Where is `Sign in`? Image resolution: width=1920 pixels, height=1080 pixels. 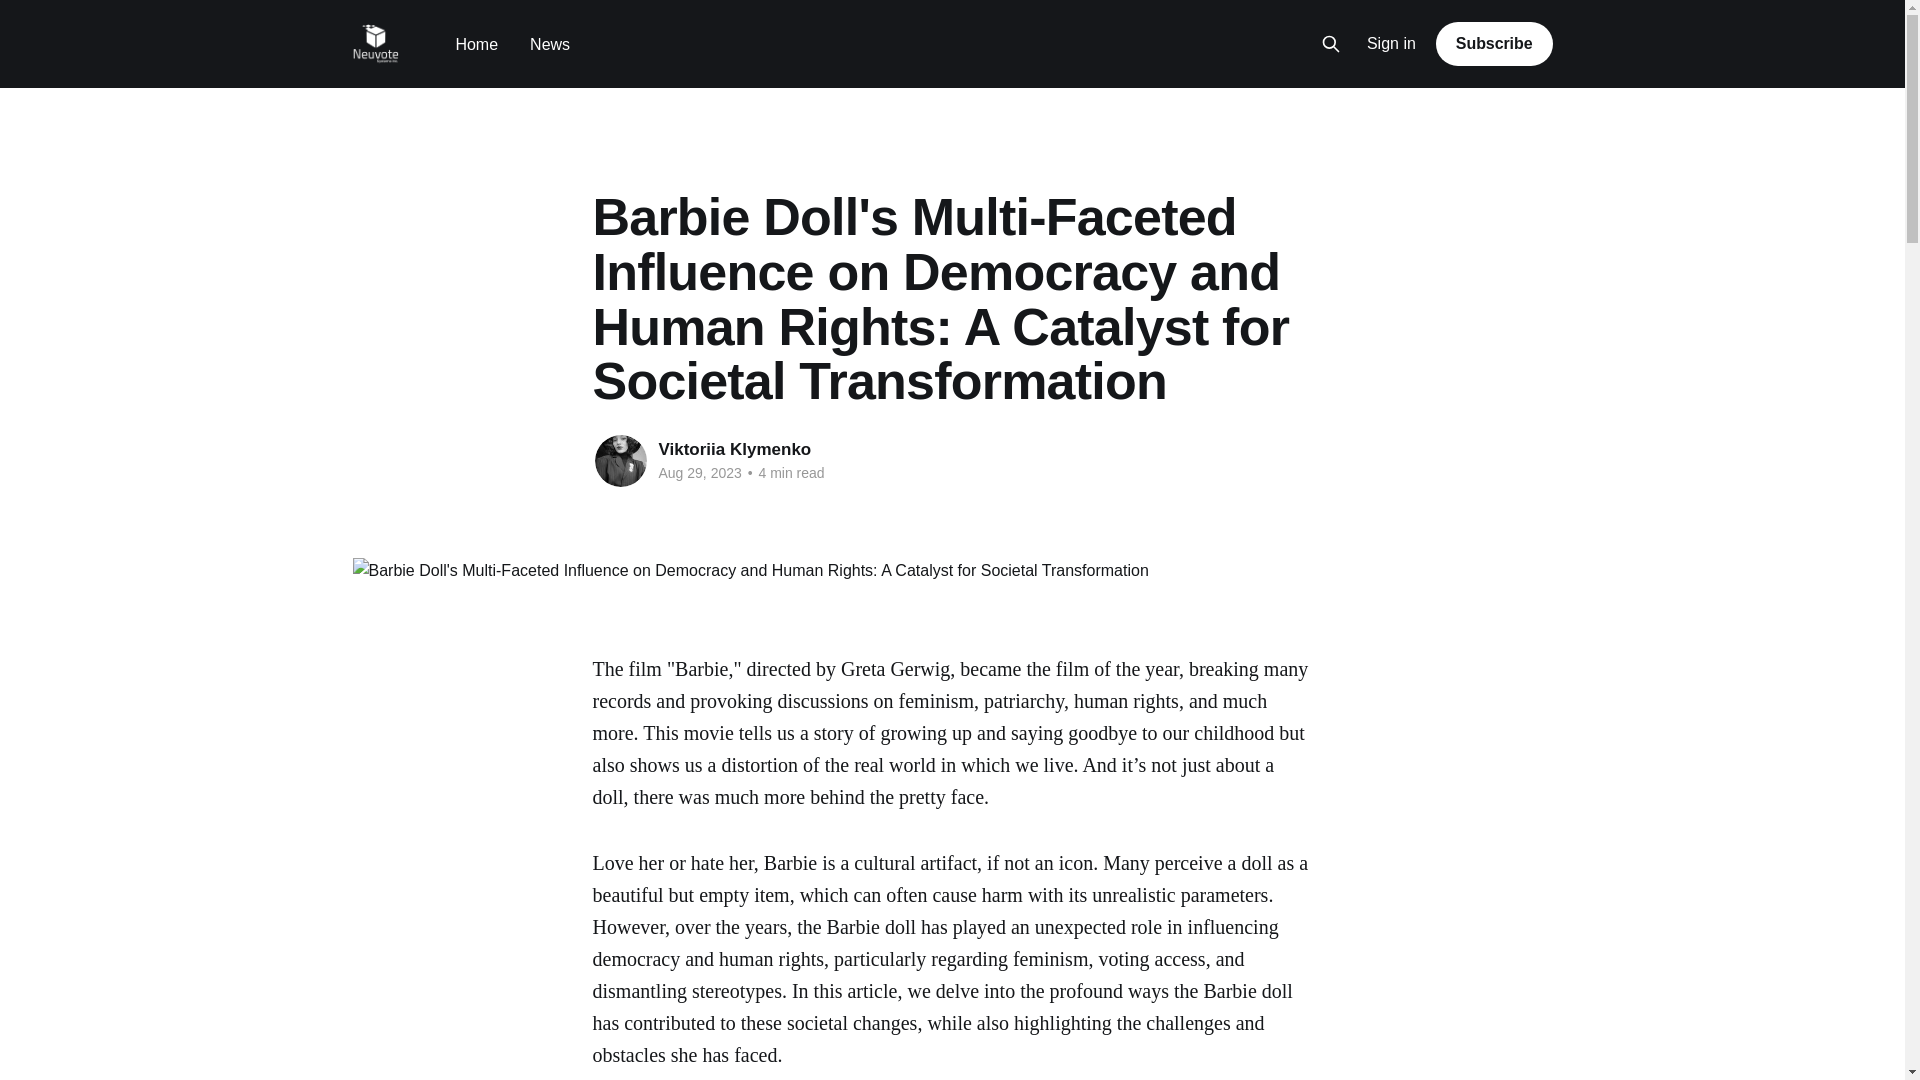
Sign in is located at coordinates (1392, 44).